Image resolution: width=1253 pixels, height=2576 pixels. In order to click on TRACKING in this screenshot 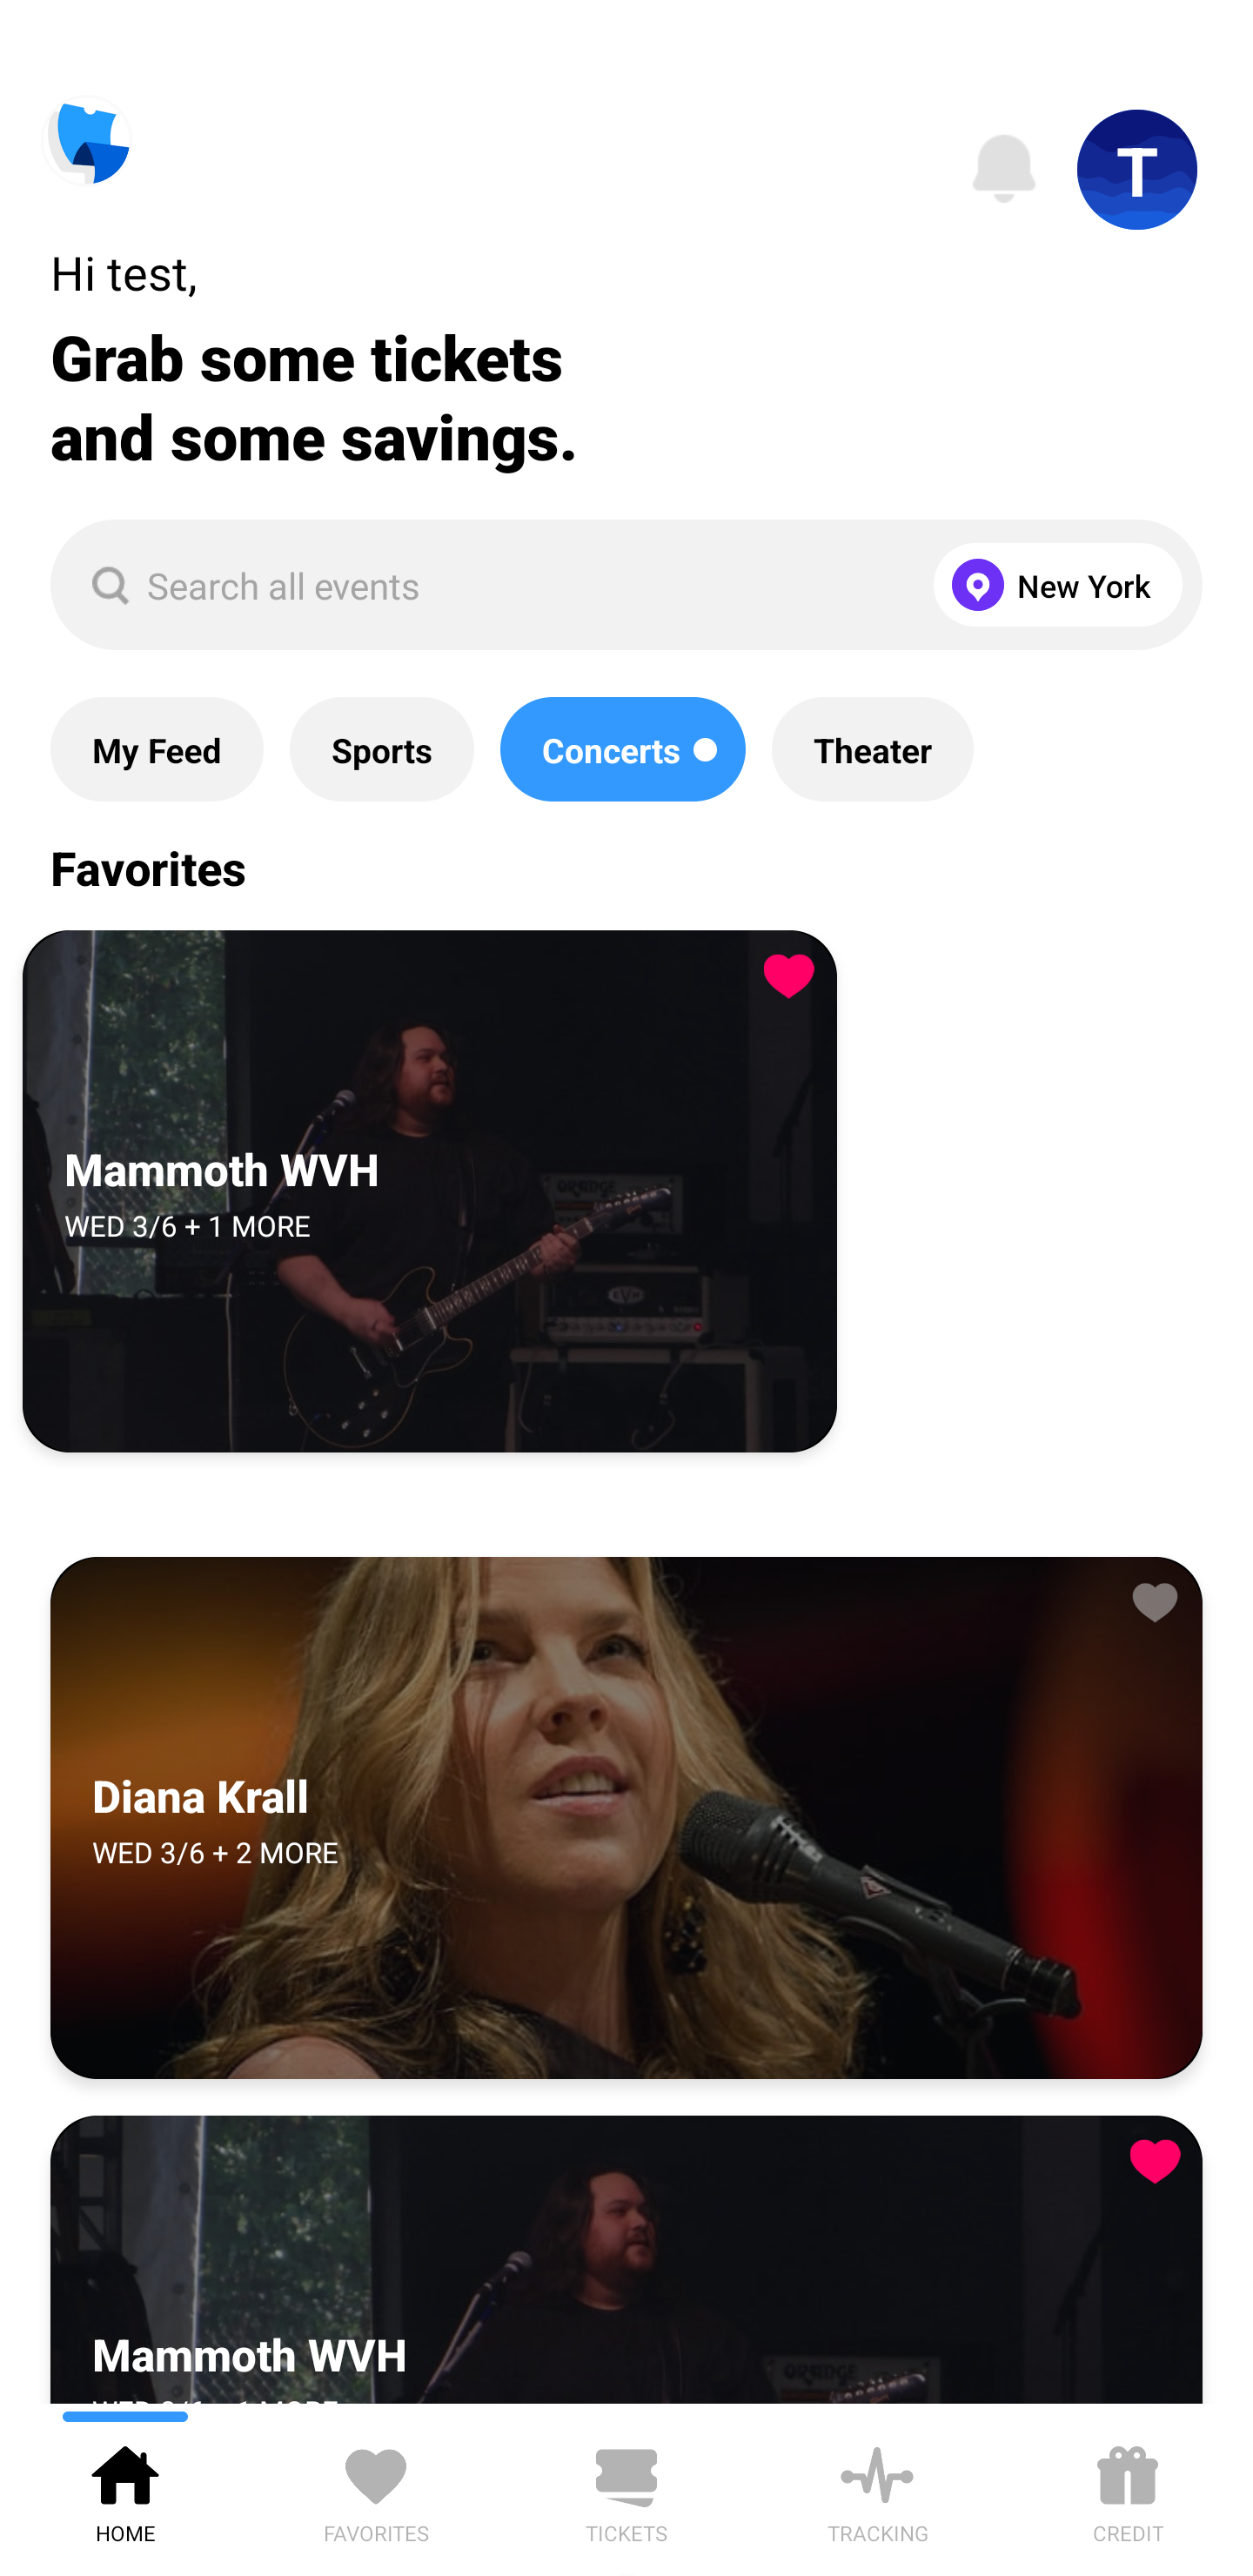, I will do `click(877, 2489)`.